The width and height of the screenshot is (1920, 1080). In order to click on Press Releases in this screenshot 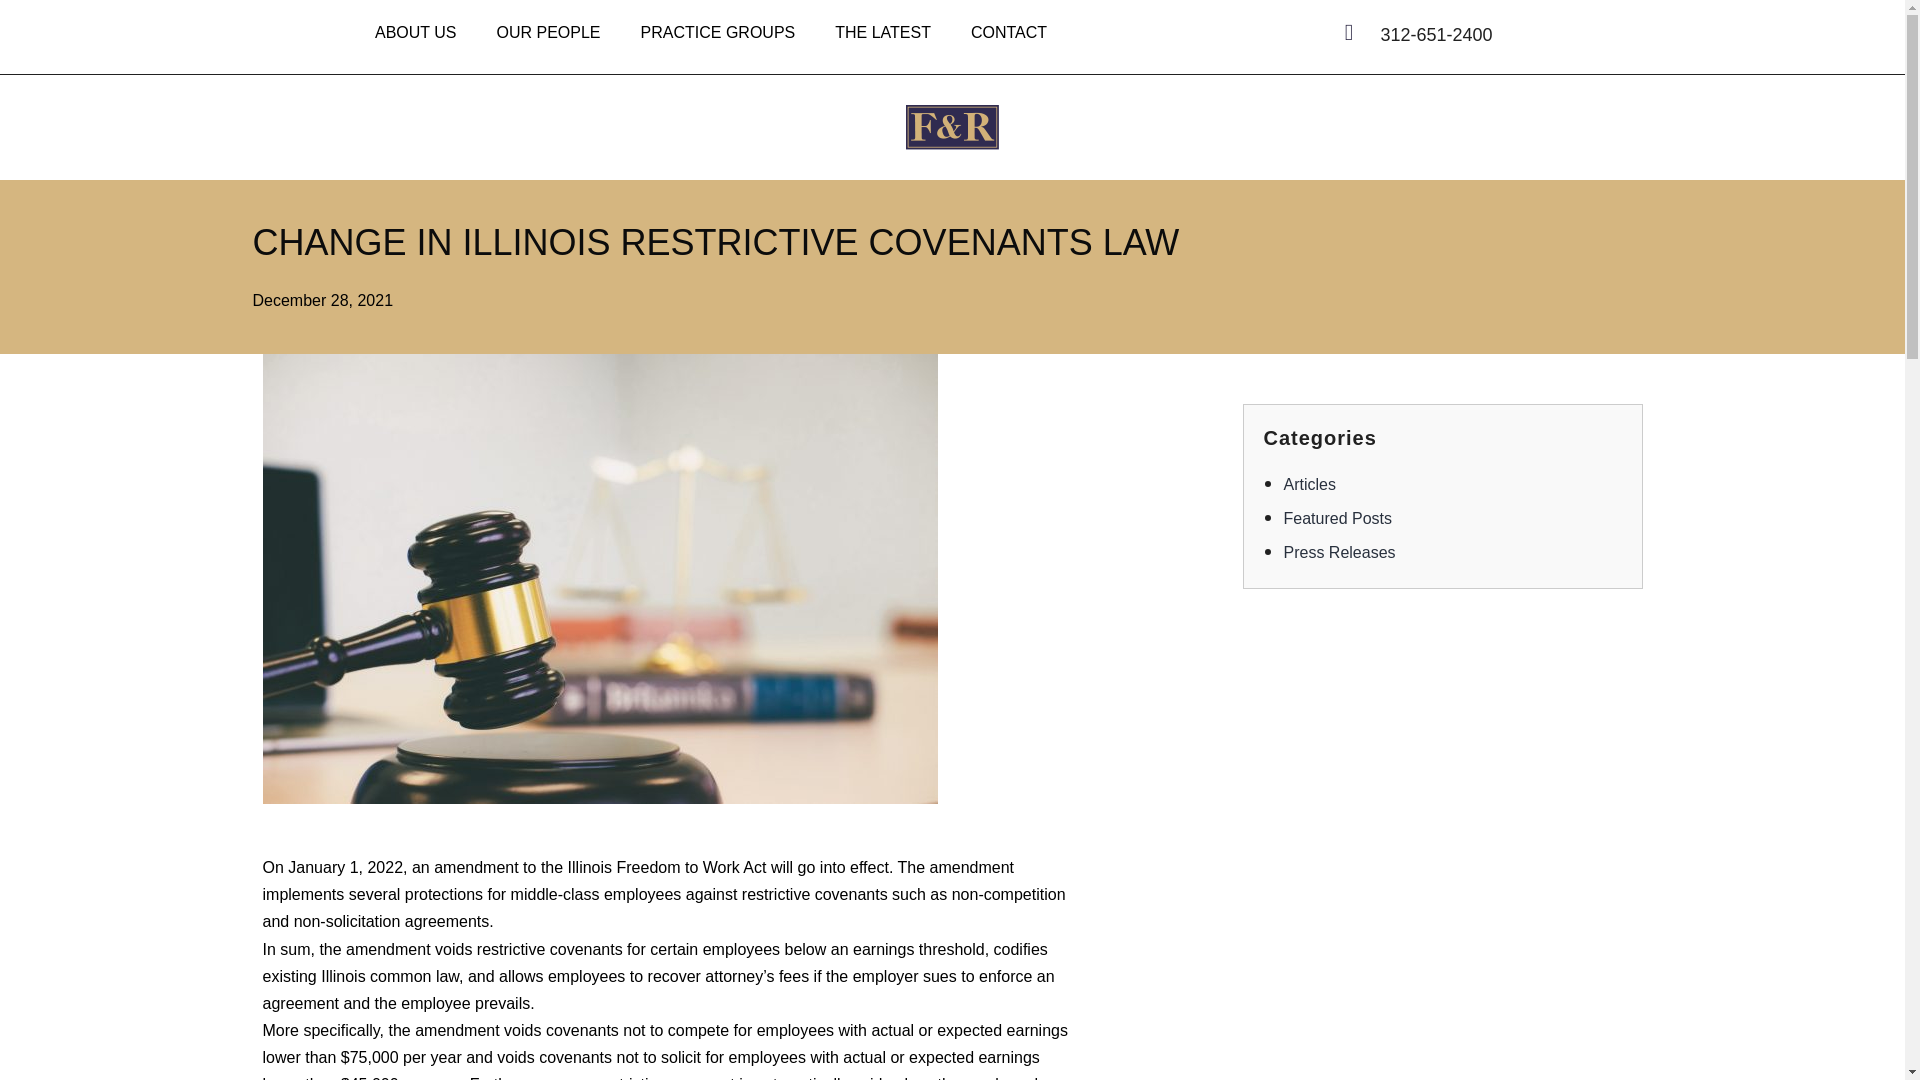, I will do `click(1340, 552)`.